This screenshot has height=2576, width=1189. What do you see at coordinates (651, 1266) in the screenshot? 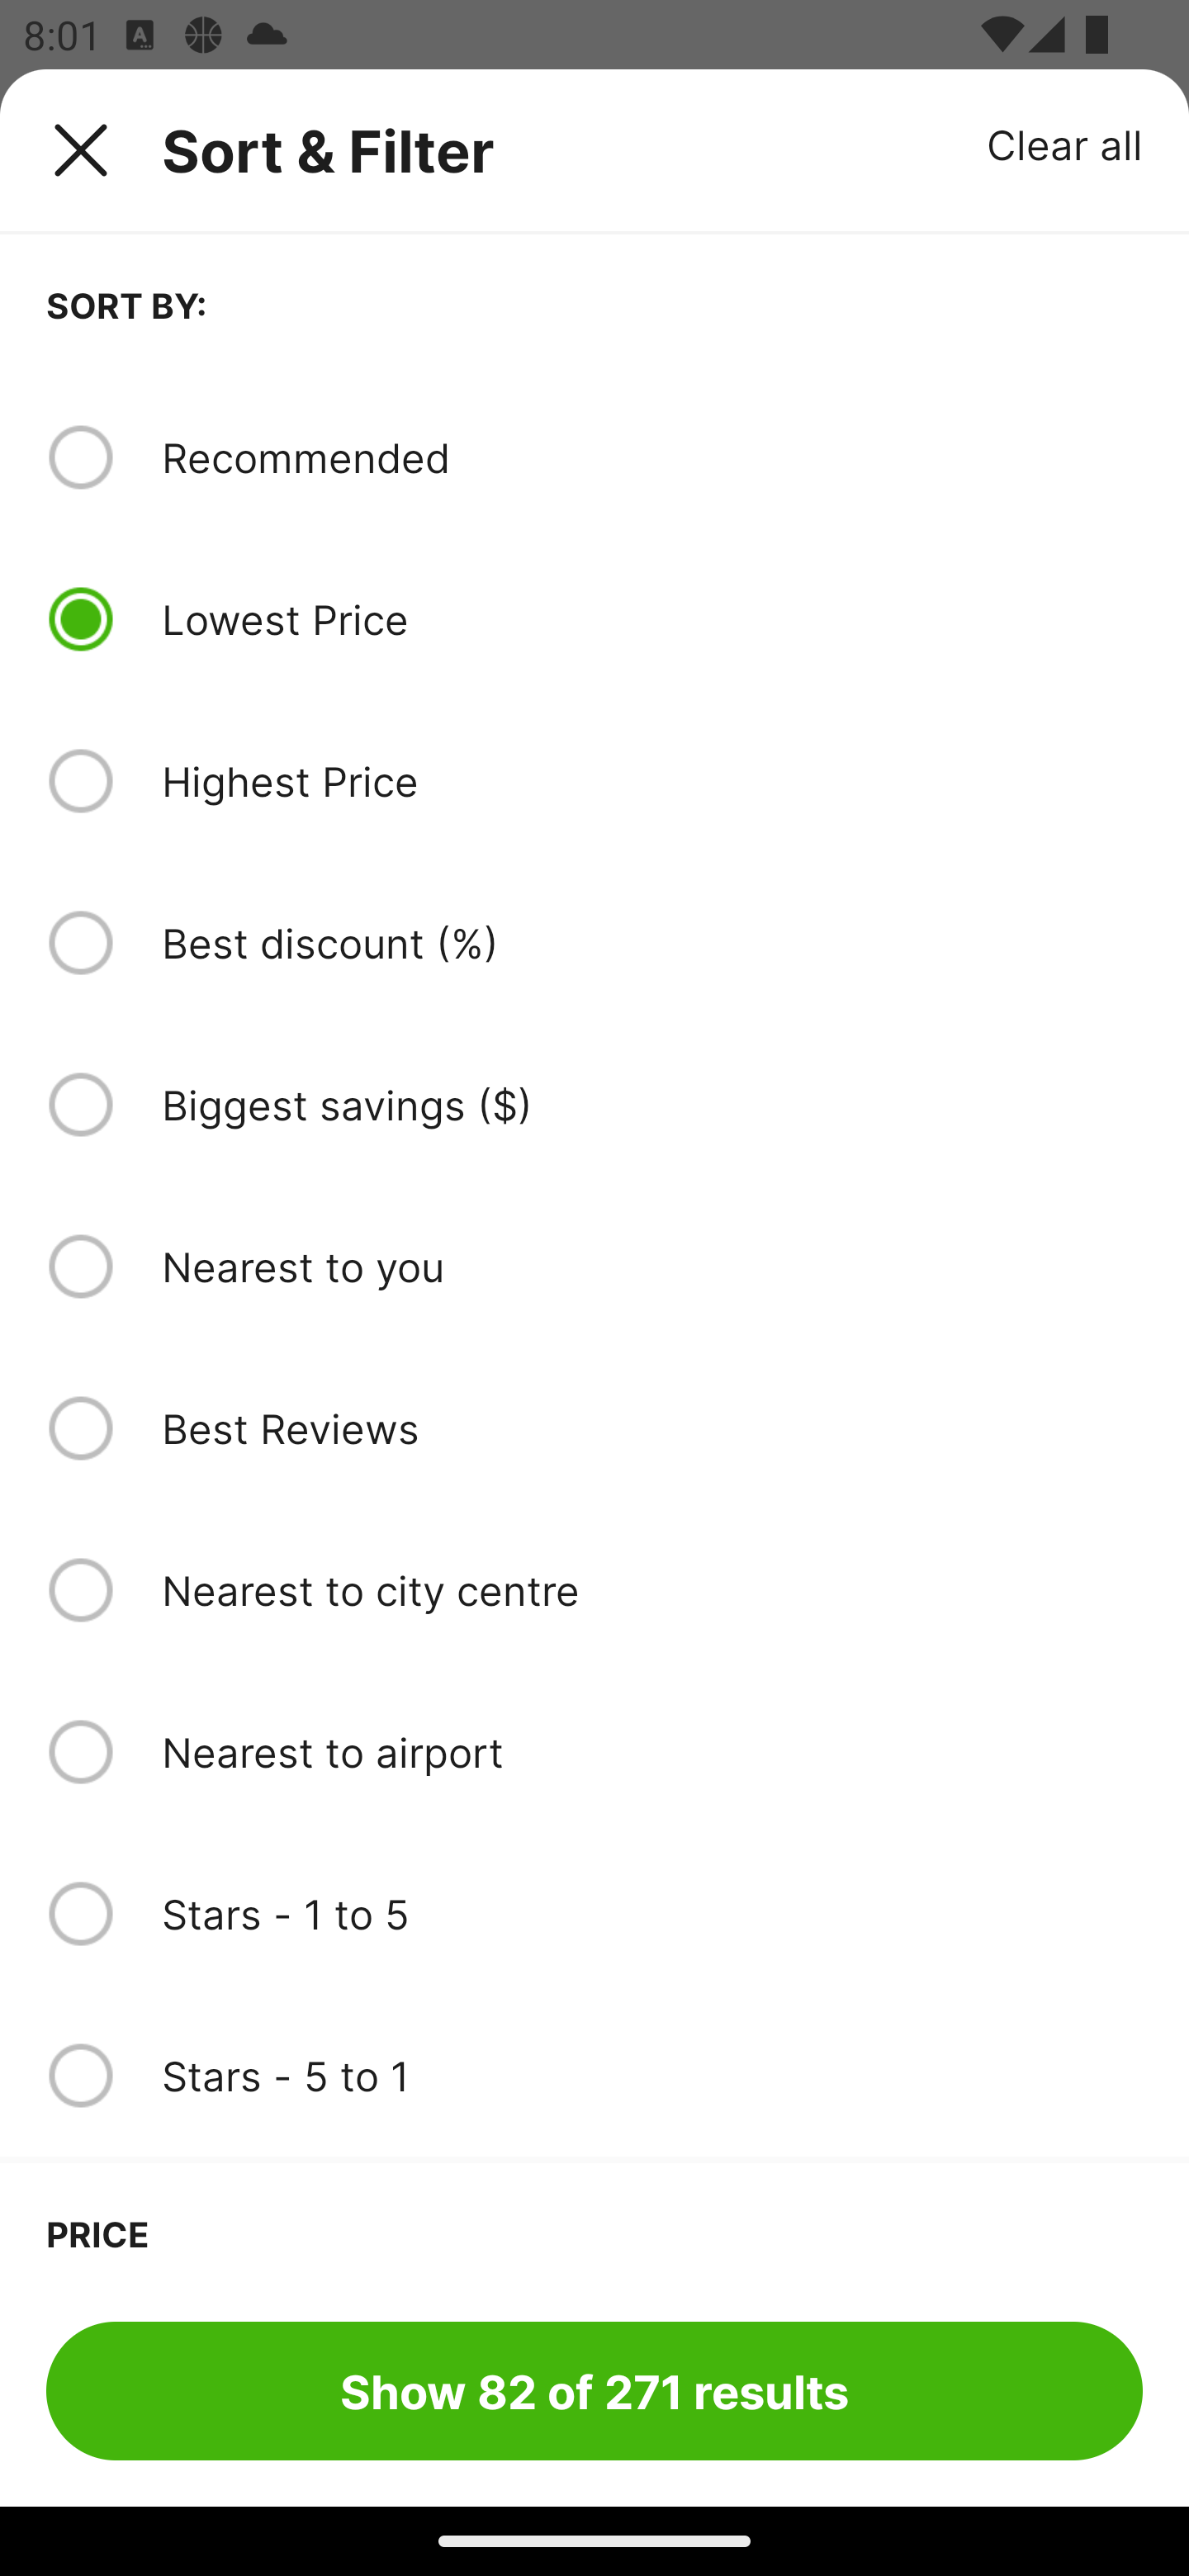
I see `Nearest to you` at bounding box center [651, 1266].